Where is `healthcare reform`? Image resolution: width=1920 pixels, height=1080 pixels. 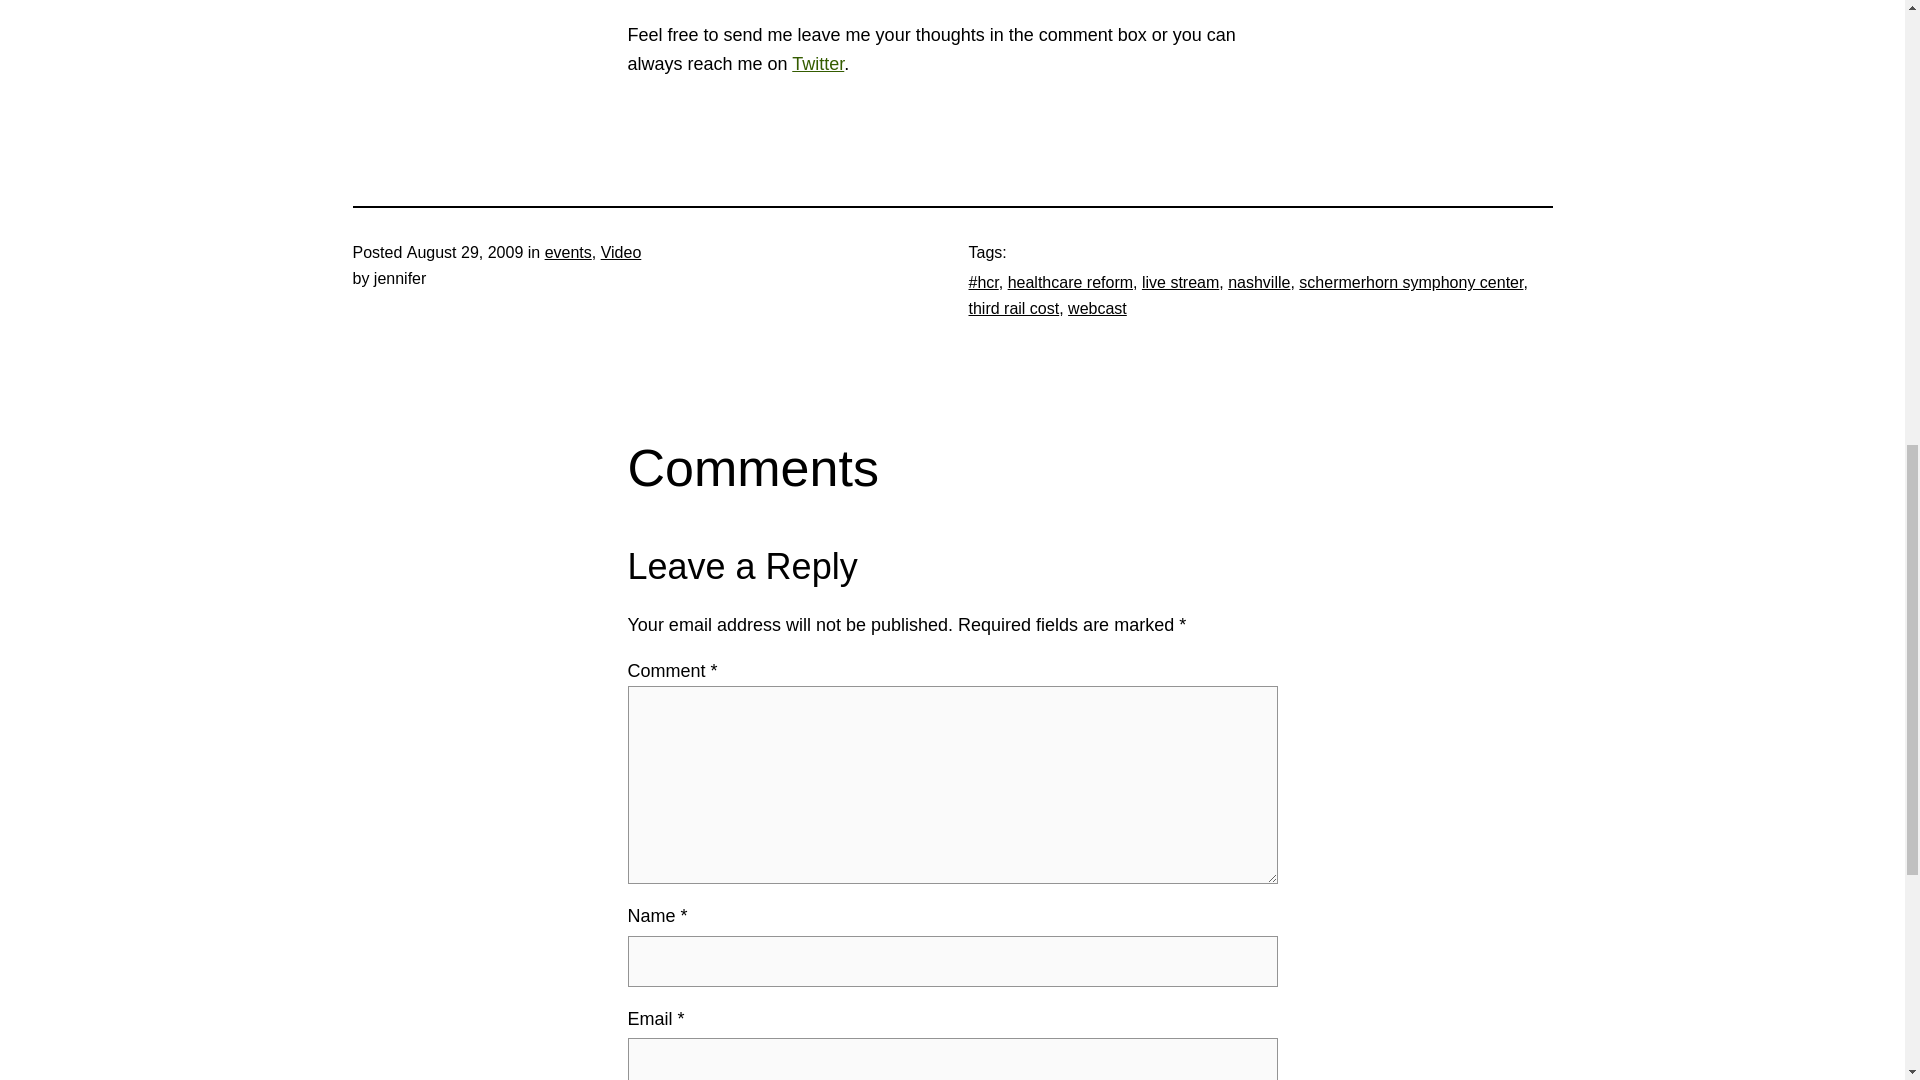
healthcare reform is located at coordinates (1070, 282).